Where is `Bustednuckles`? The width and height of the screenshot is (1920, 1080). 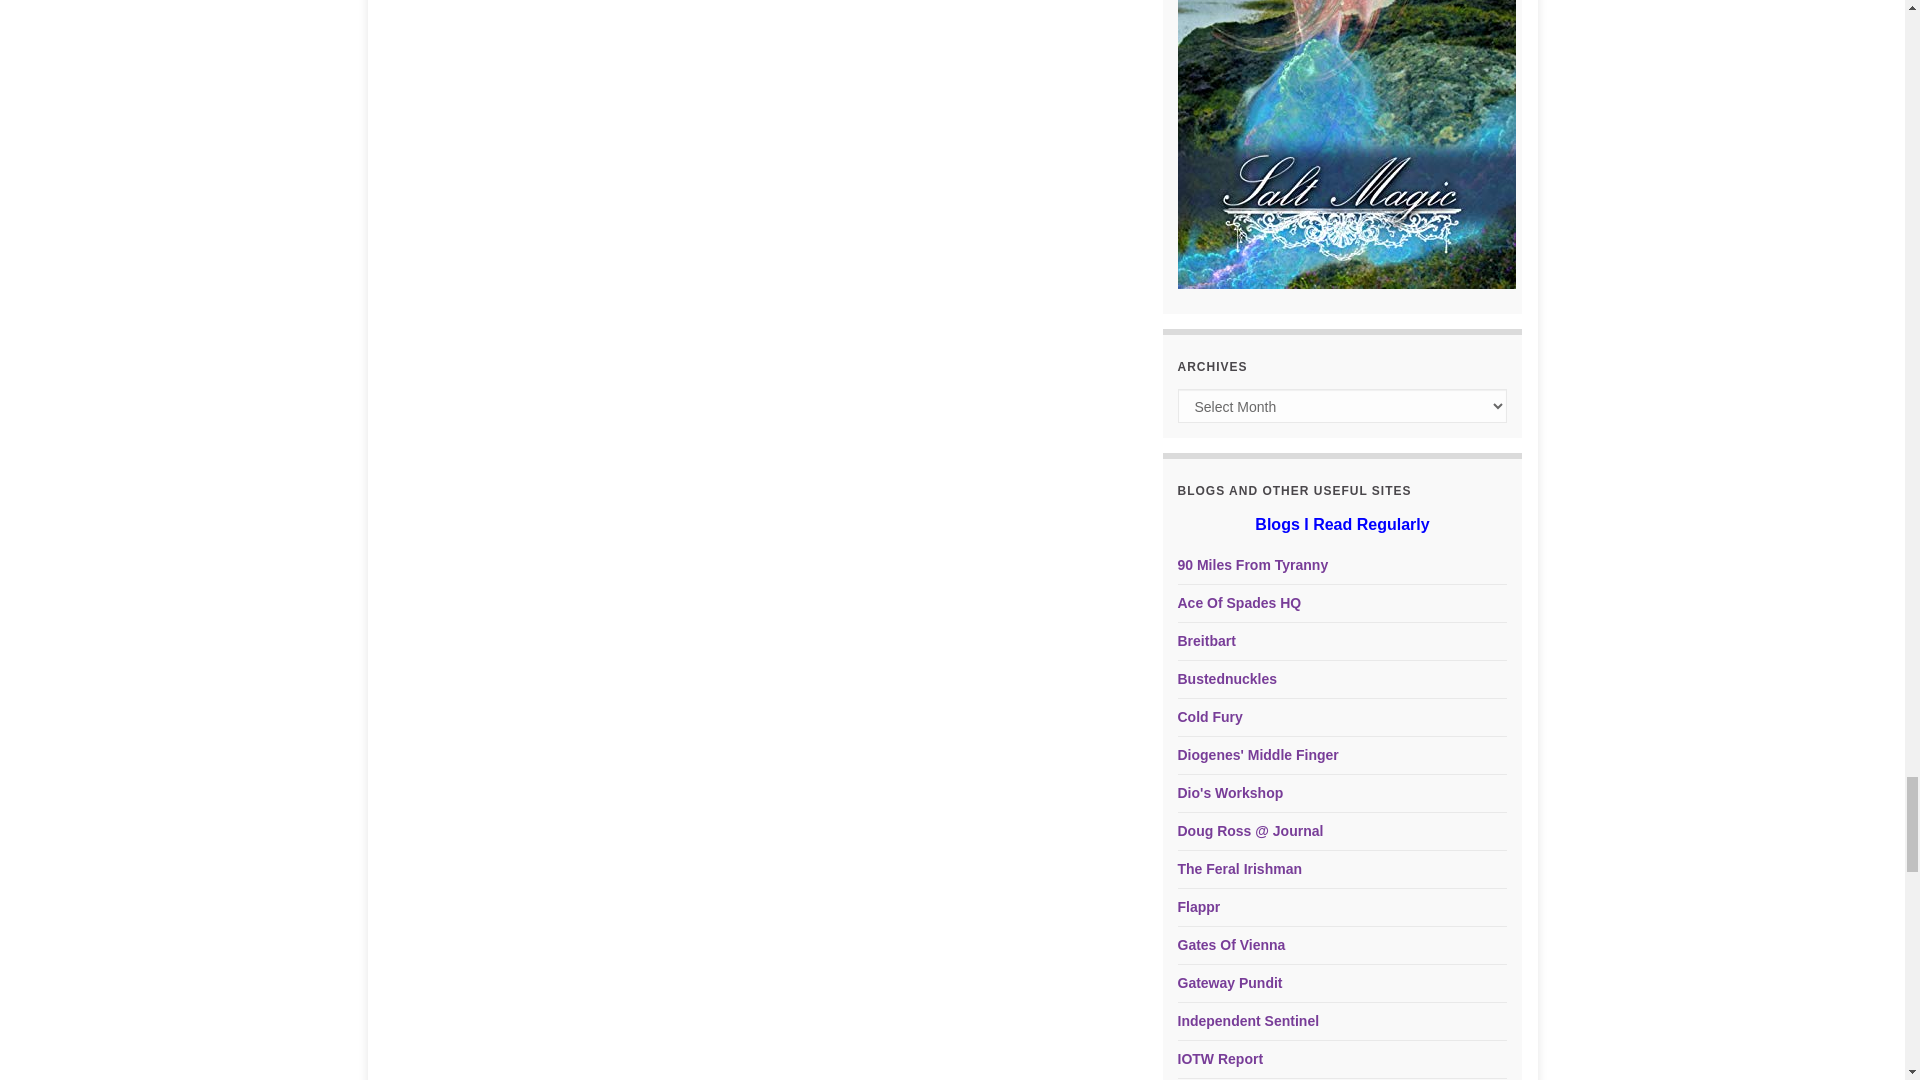
Bustednuckles is located at coordinates (1228, 678).